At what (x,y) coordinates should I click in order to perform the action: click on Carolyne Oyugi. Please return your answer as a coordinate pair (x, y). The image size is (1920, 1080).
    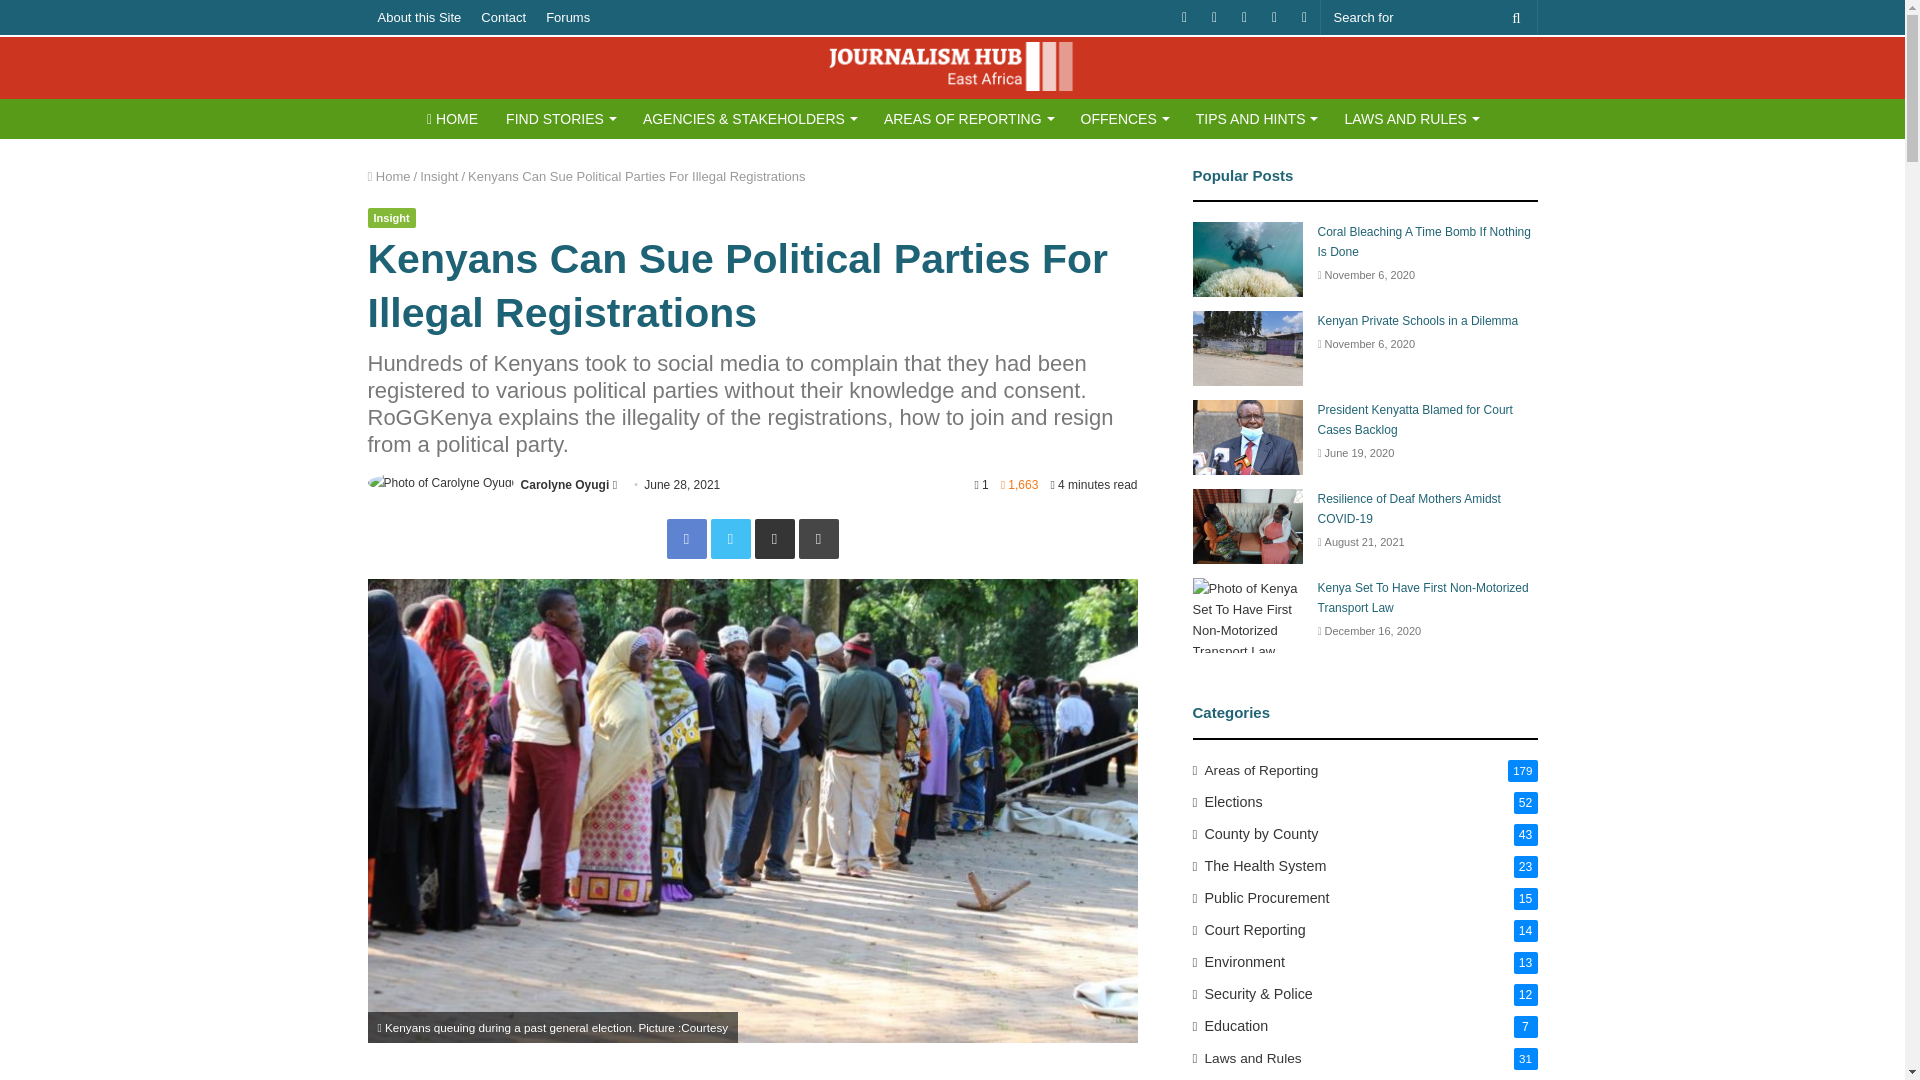
    Looking at the image, I should click on (565, 485).